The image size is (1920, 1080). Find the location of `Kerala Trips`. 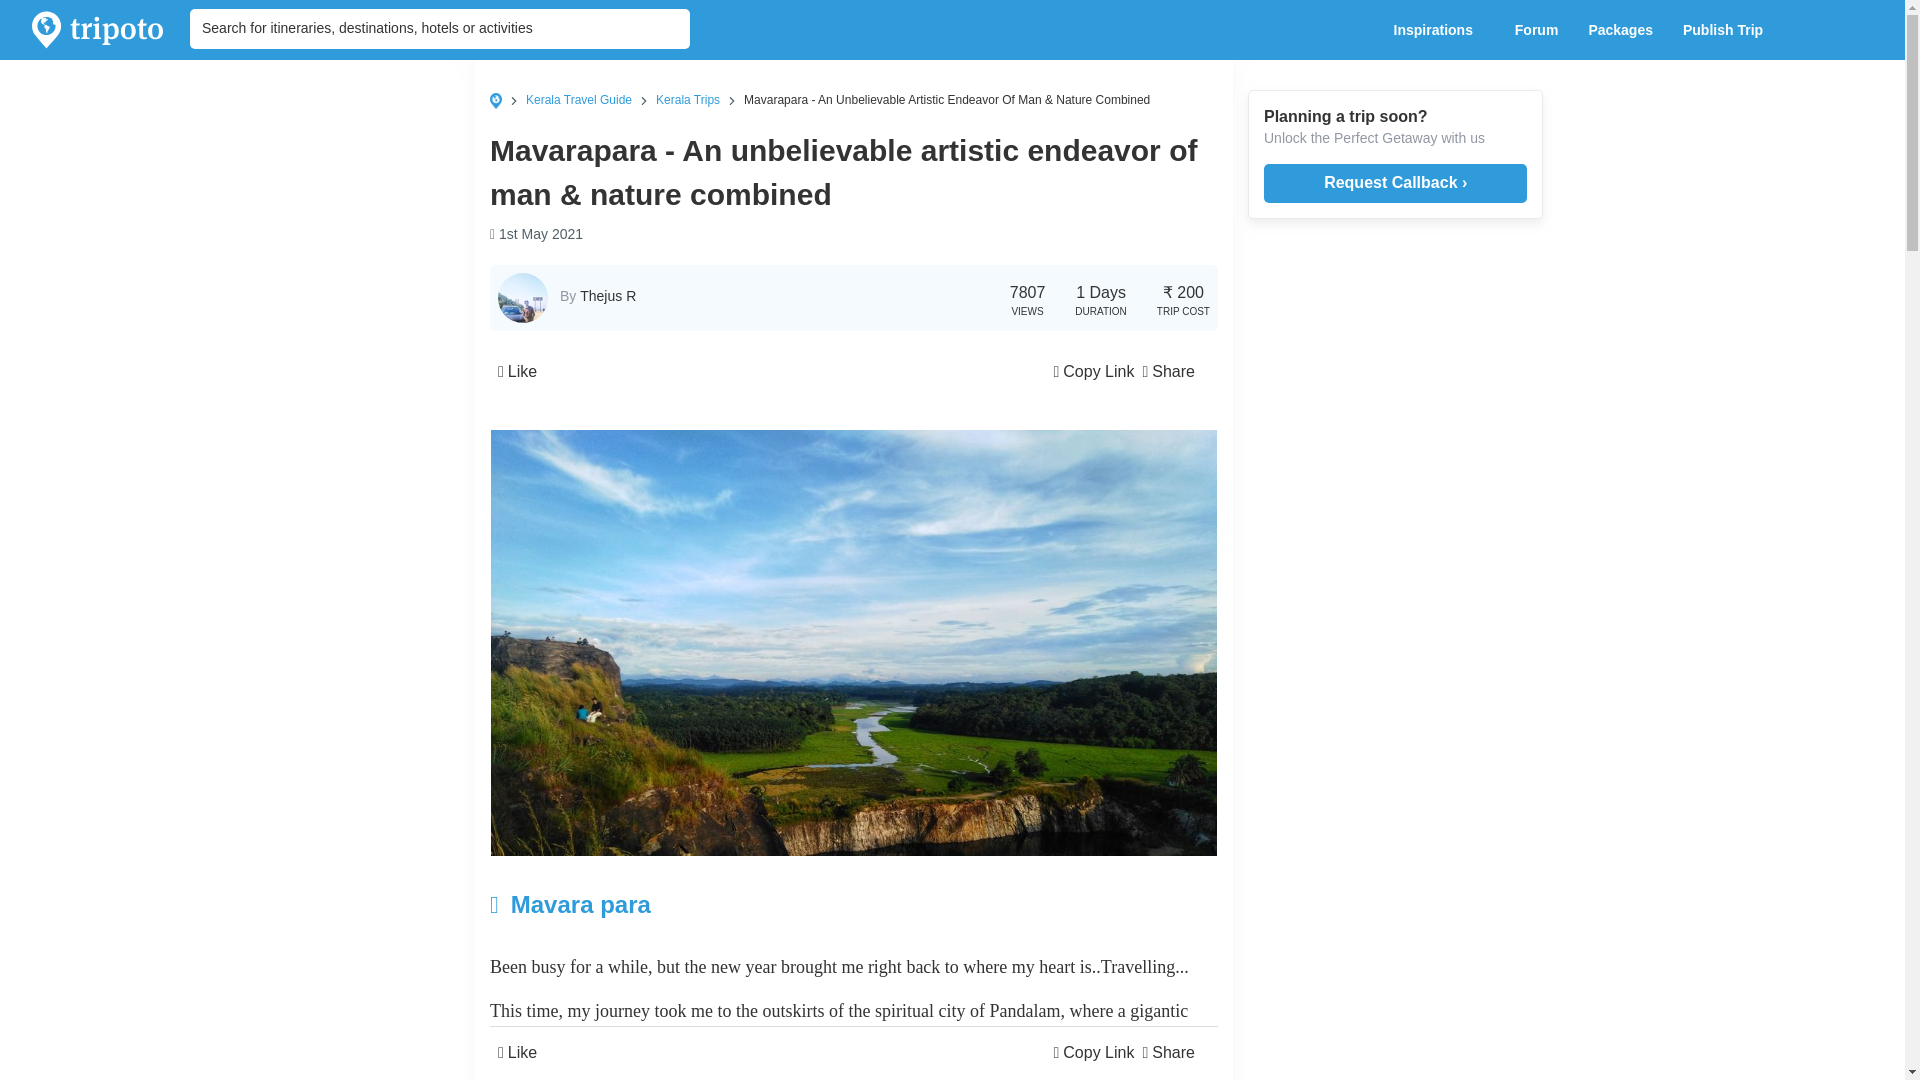

Kerala Trips is located at coordinates (688, 99).